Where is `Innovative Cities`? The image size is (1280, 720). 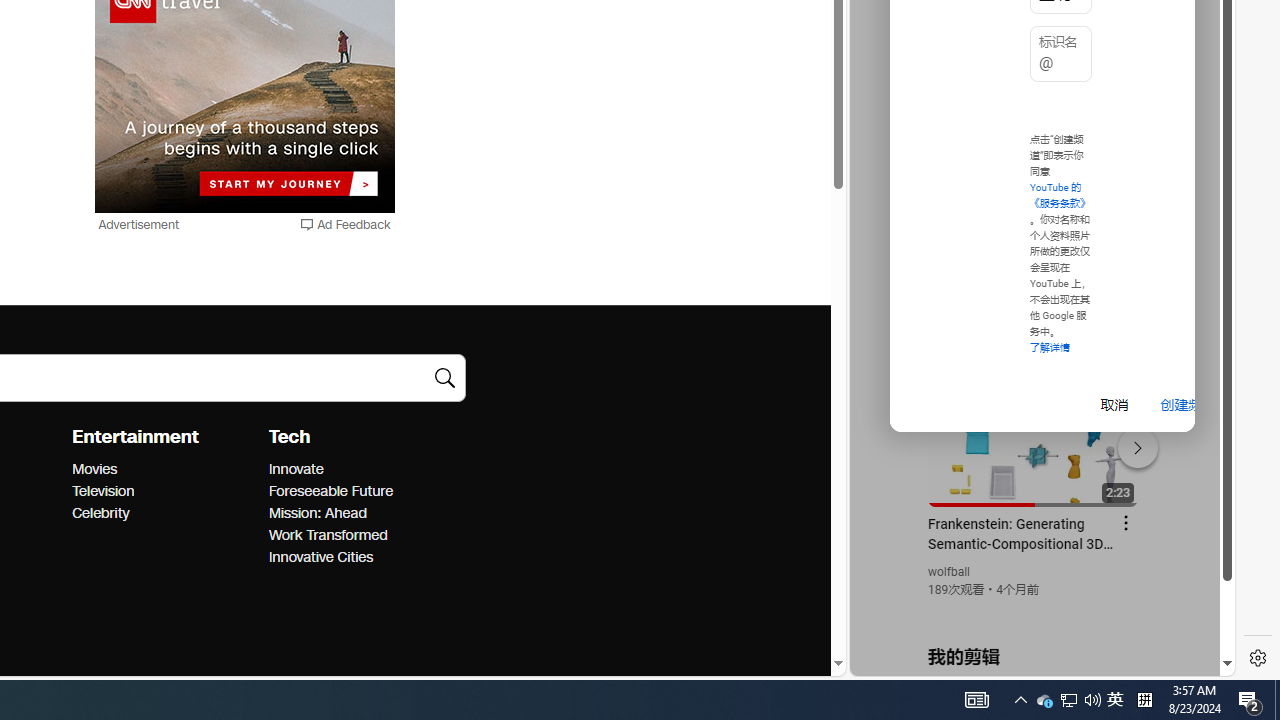
Innovative Cities is located at coordinates (360, 558).